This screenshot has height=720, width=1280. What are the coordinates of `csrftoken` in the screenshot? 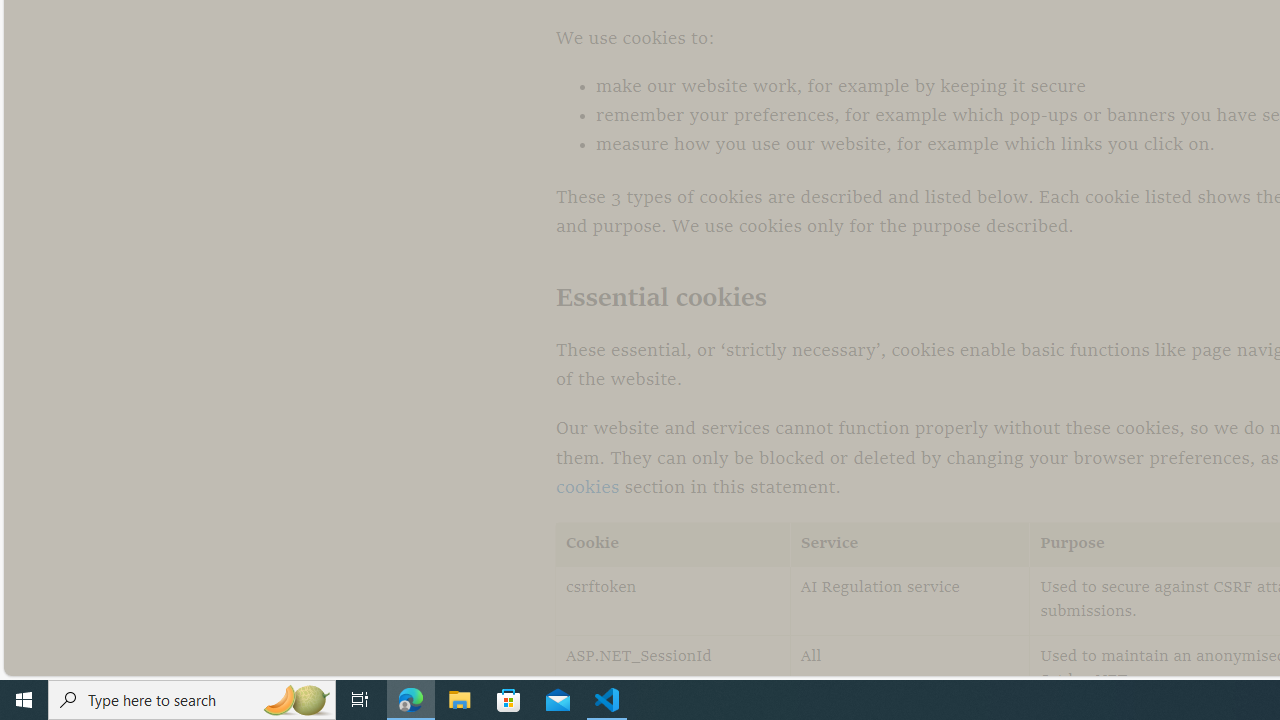 It's located at (673, 600).